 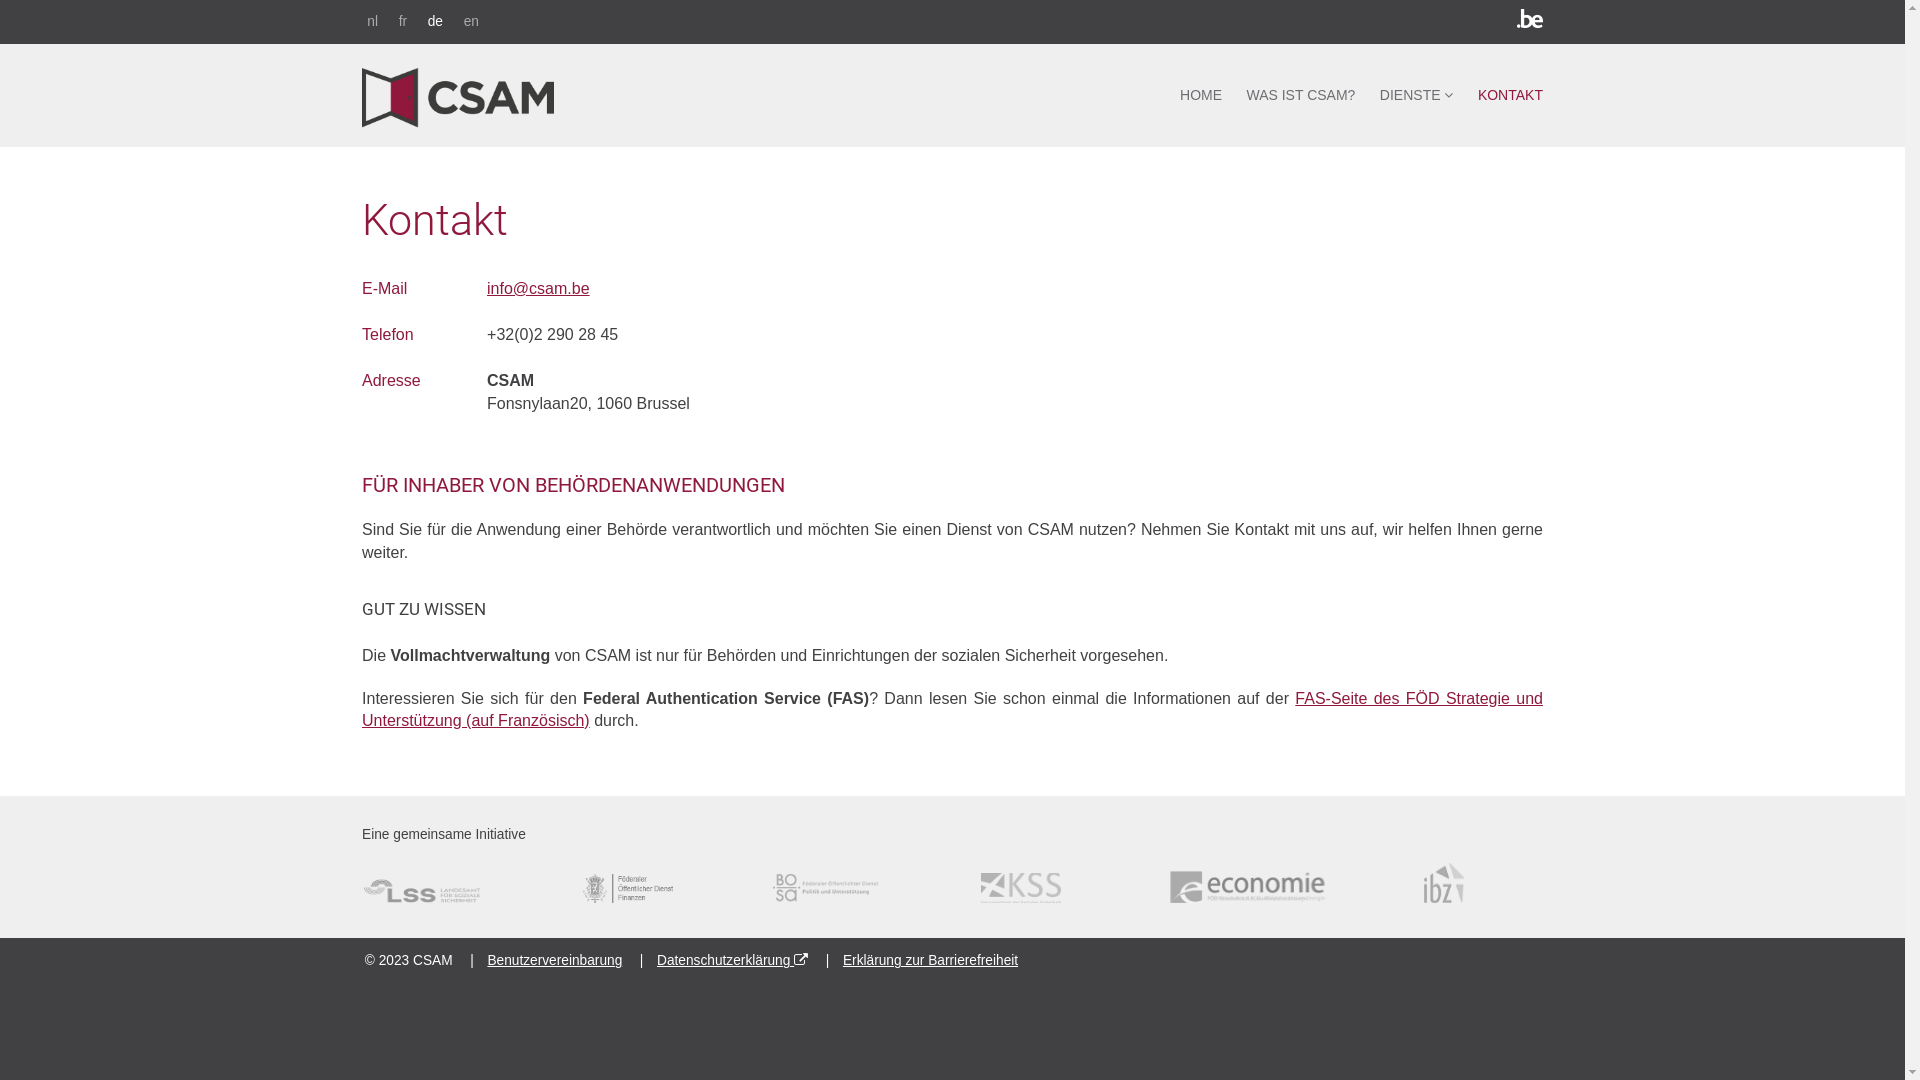 I want to click on info@csam.be, so click(x=538, y=288).